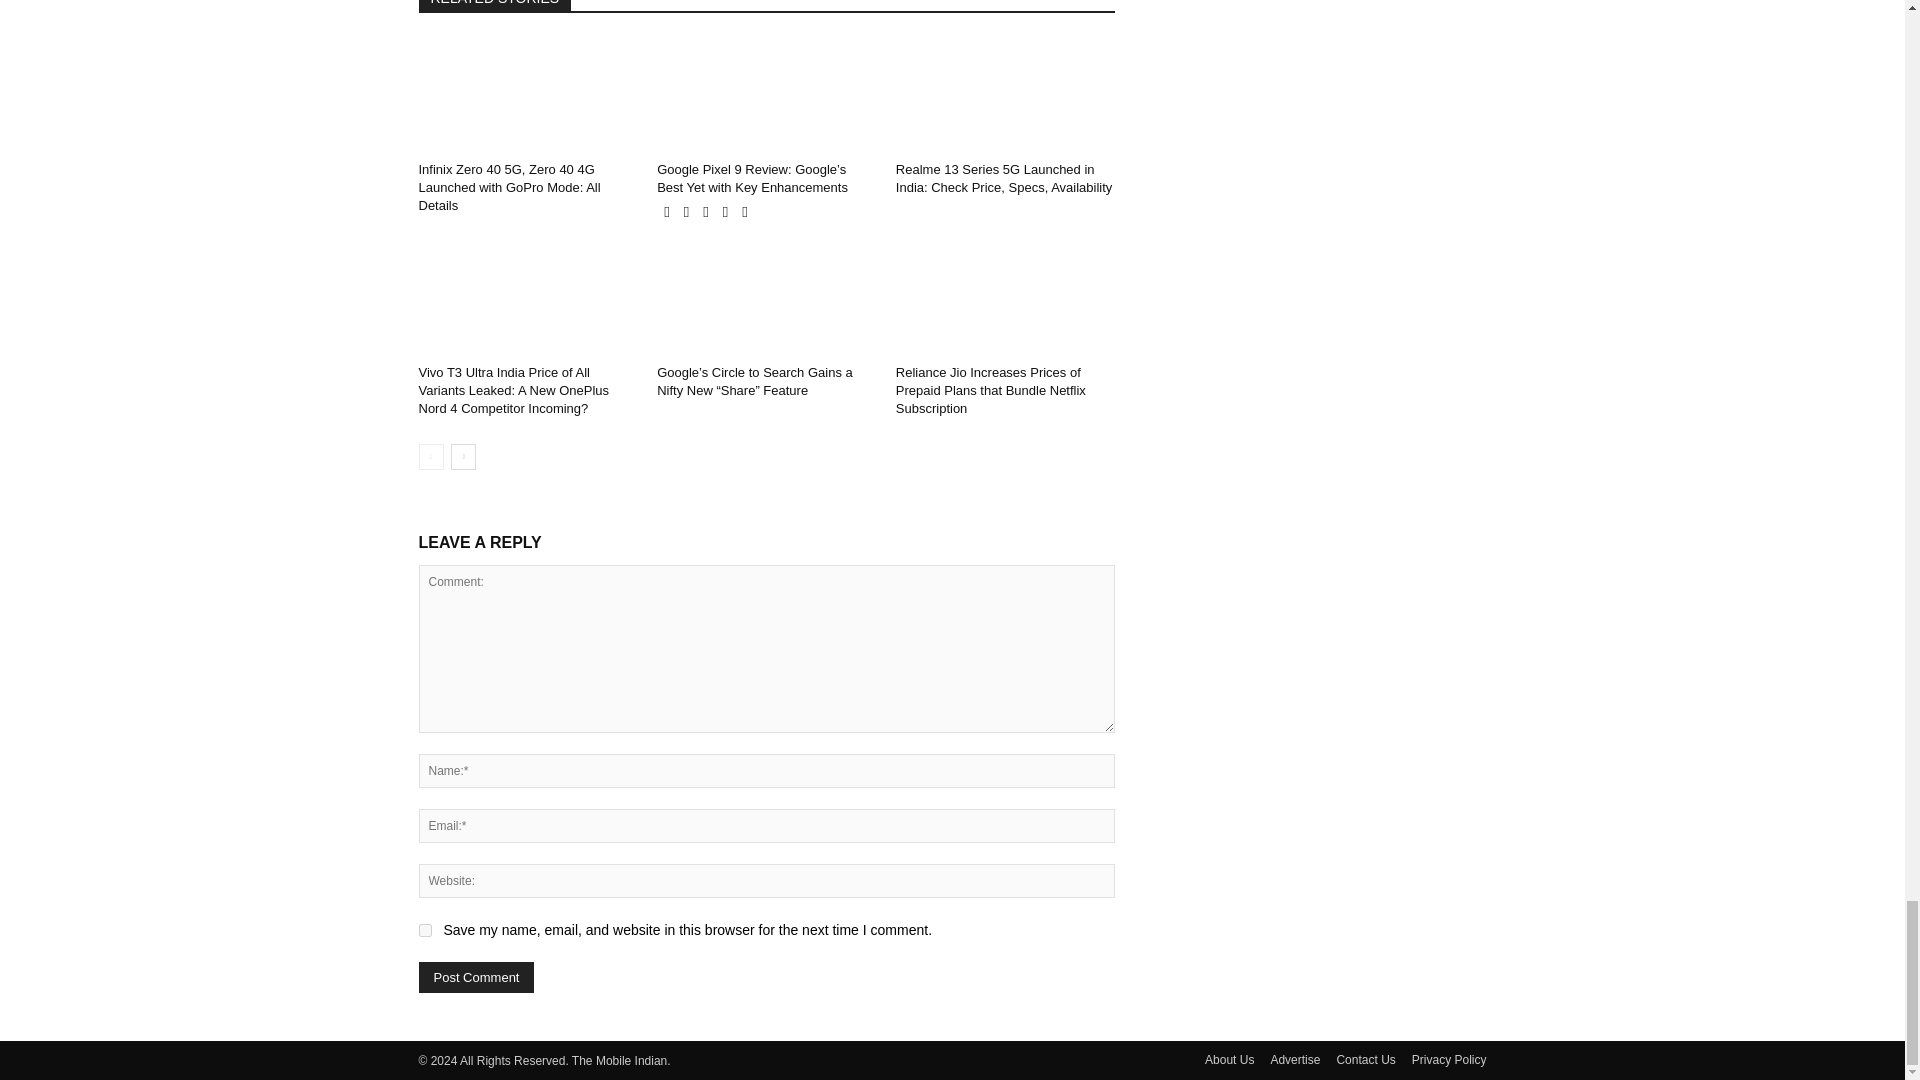  Describe the element at coordinates (424, 930) in the screenshot. I see `yes` at that location.